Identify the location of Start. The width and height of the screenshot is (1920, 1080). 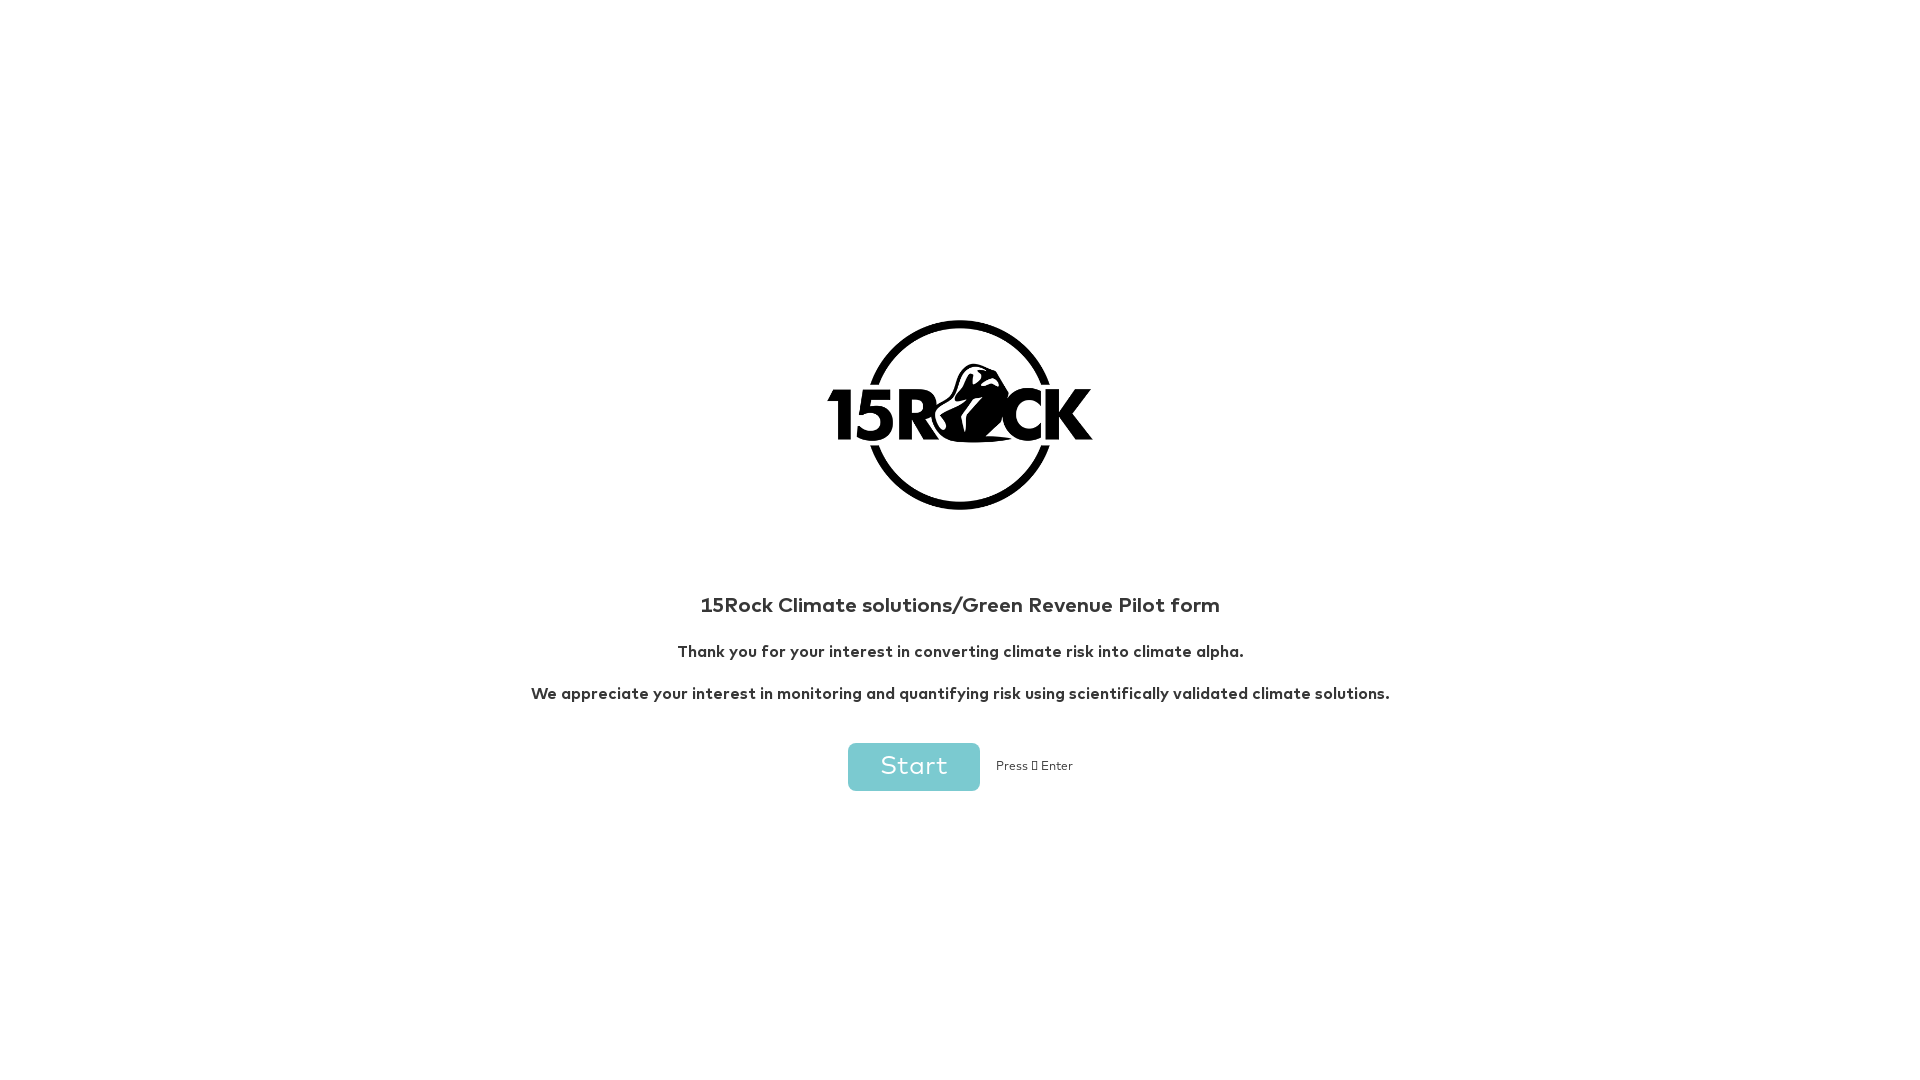
(917, 621).